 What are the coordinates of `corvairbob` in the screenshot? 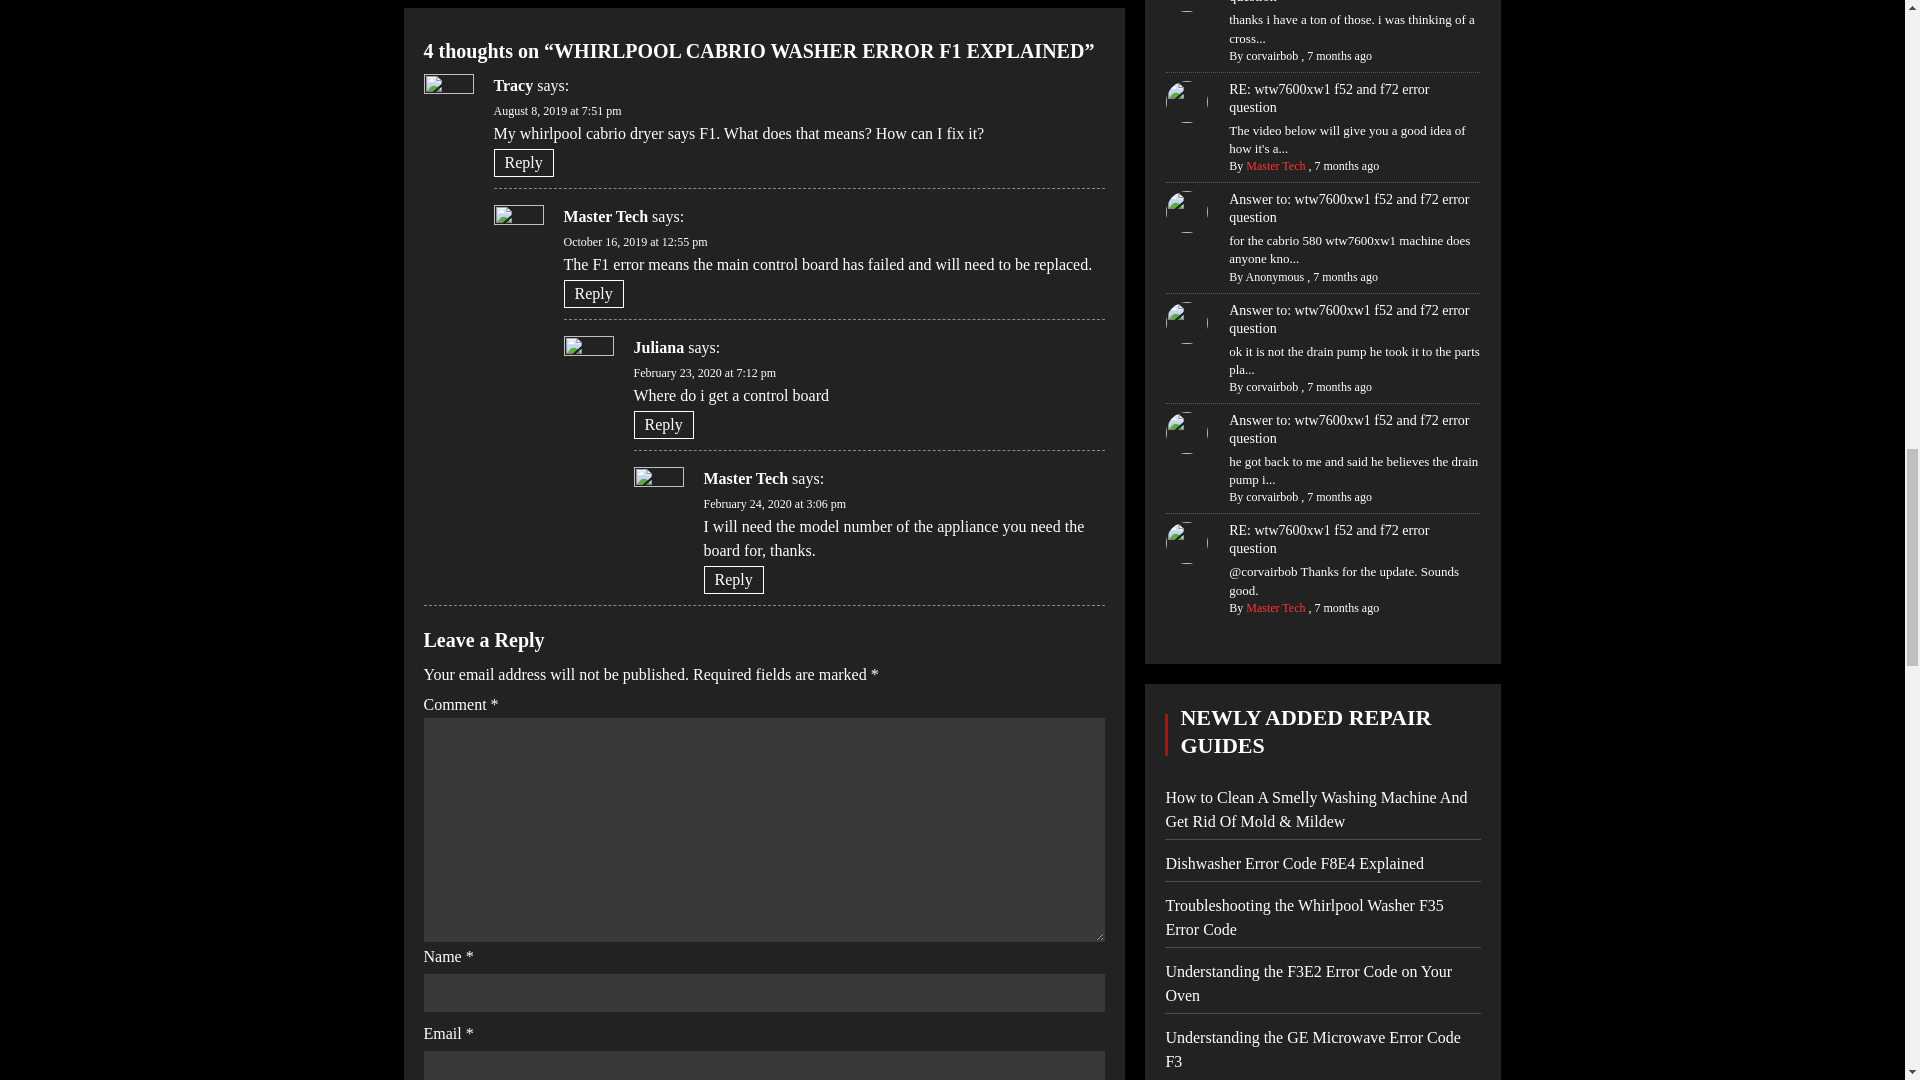 It's located at (1272, 55).